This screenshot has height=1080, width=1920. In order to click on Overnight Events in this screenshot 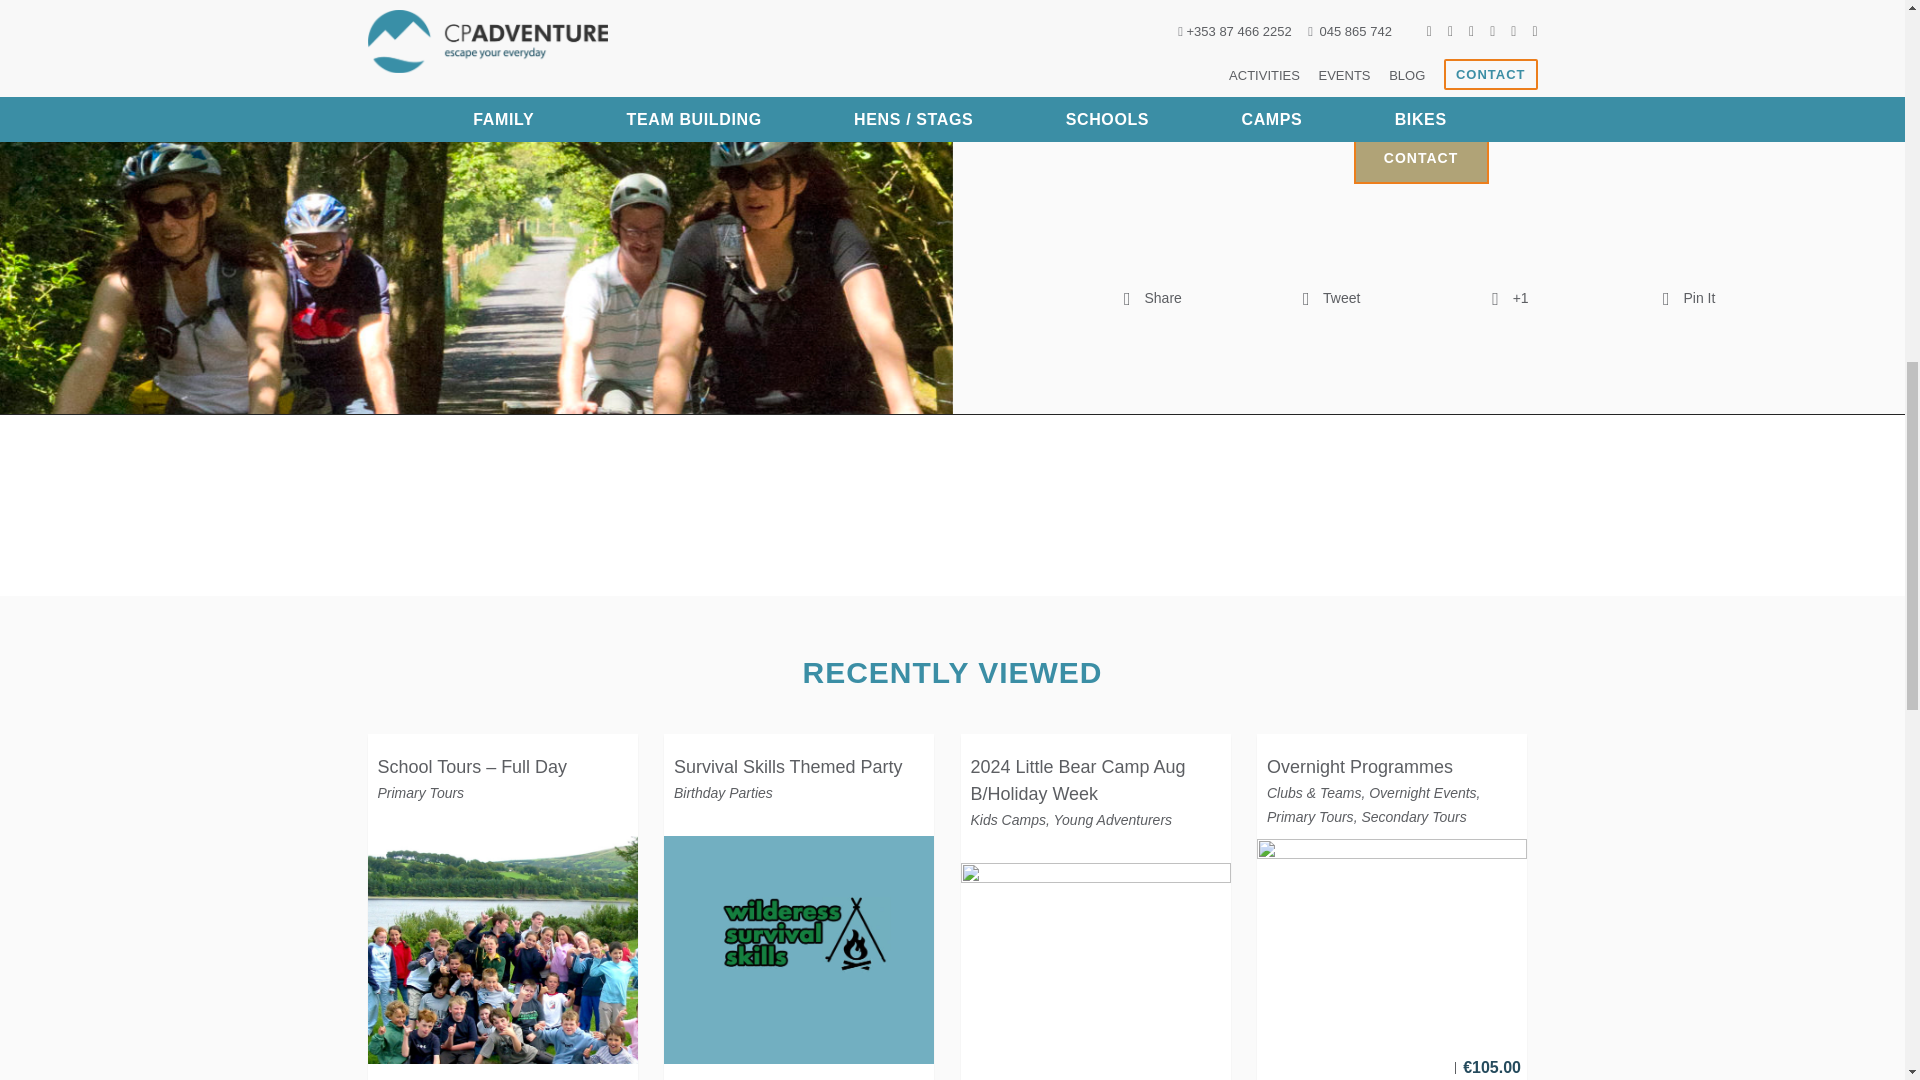, I will do `click(1422, 793)`.